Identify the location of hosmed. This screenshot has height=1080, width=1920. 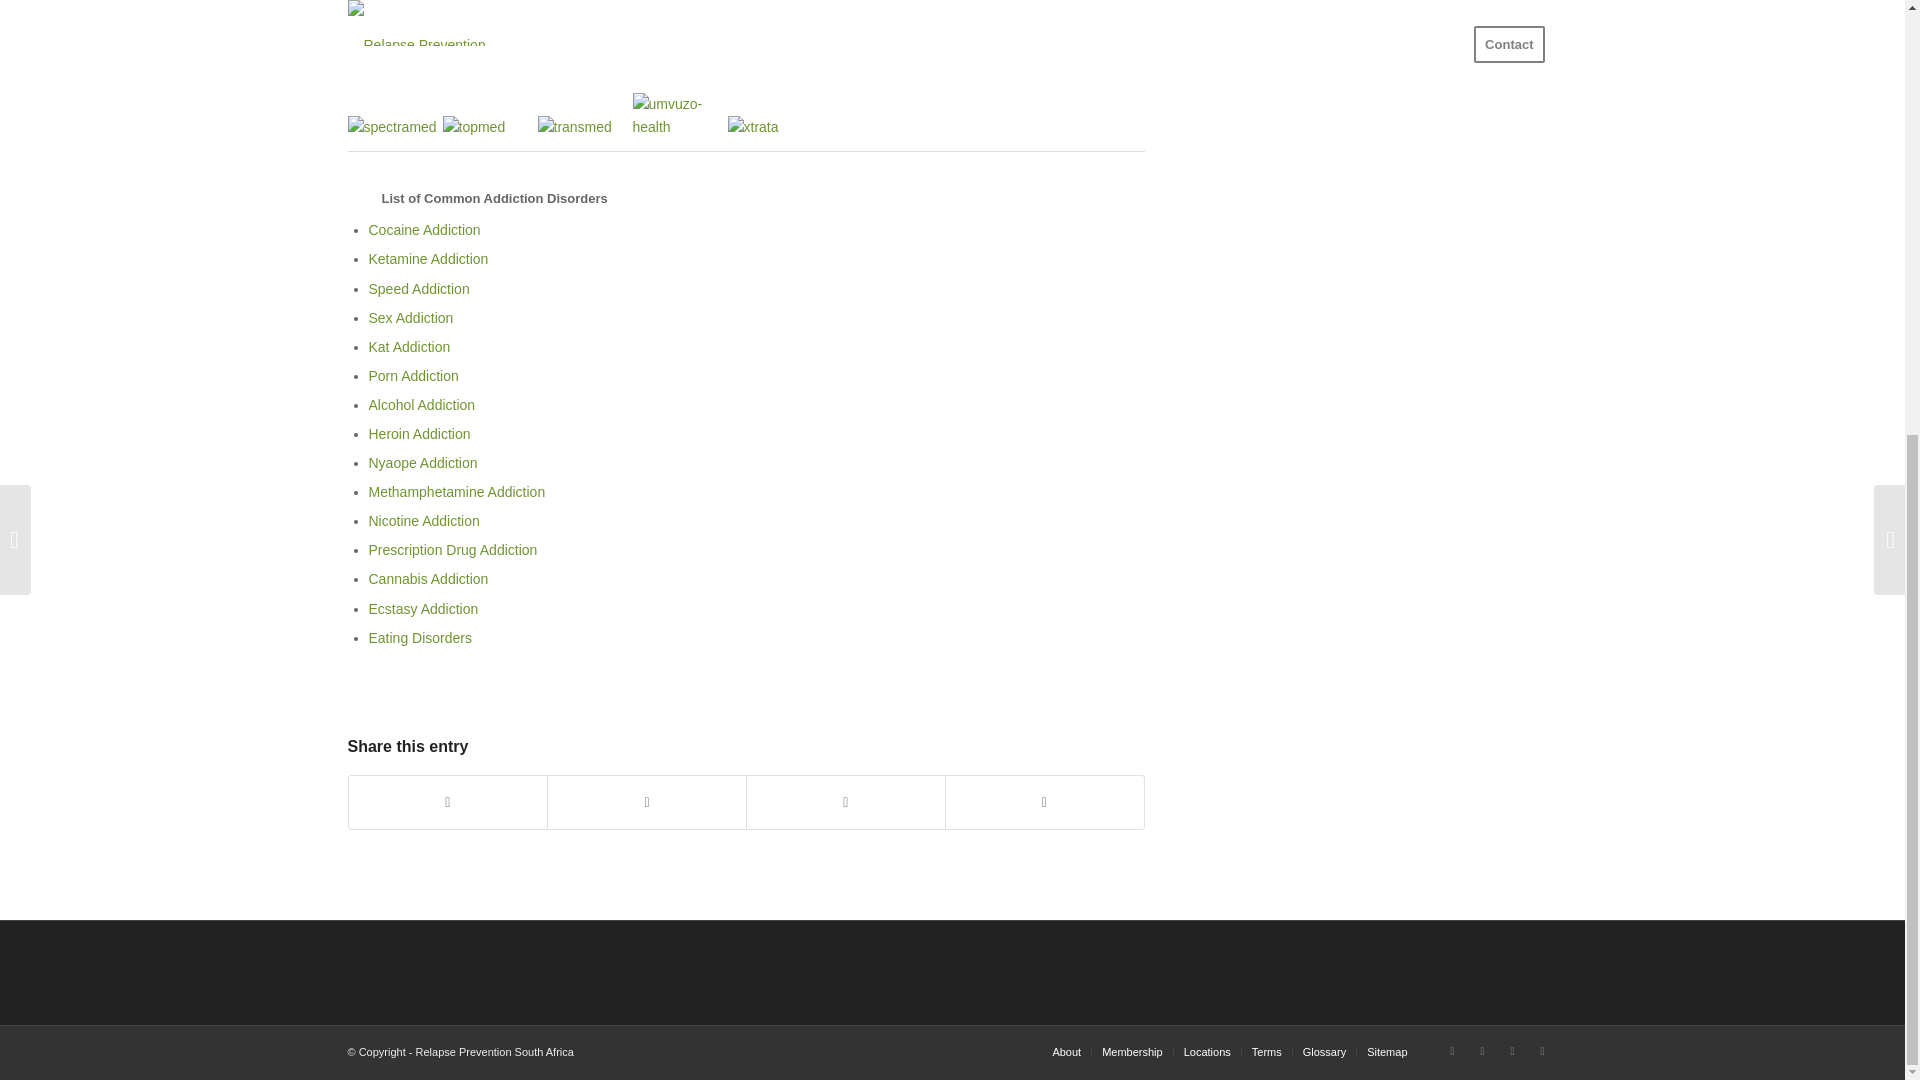
(585, 0).